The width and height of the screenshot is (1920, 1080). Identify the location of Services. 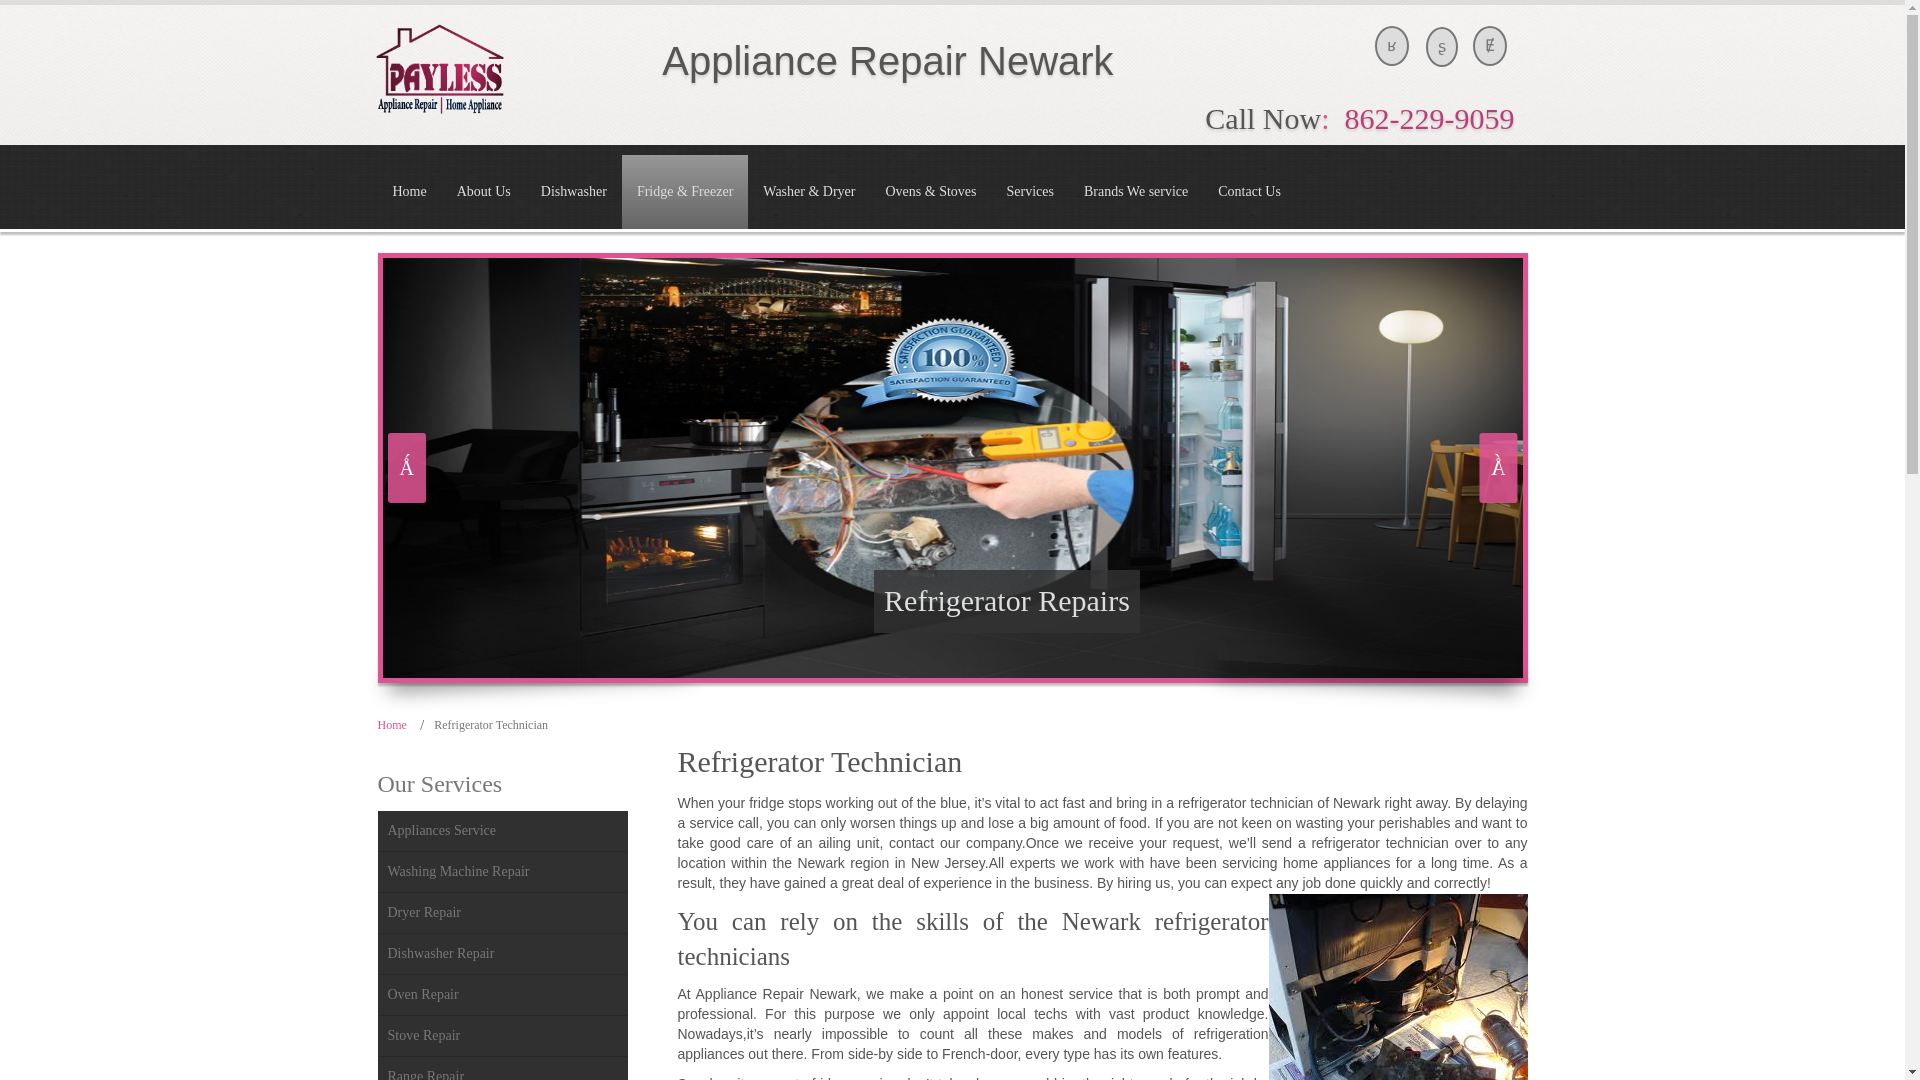
(1028, 192).